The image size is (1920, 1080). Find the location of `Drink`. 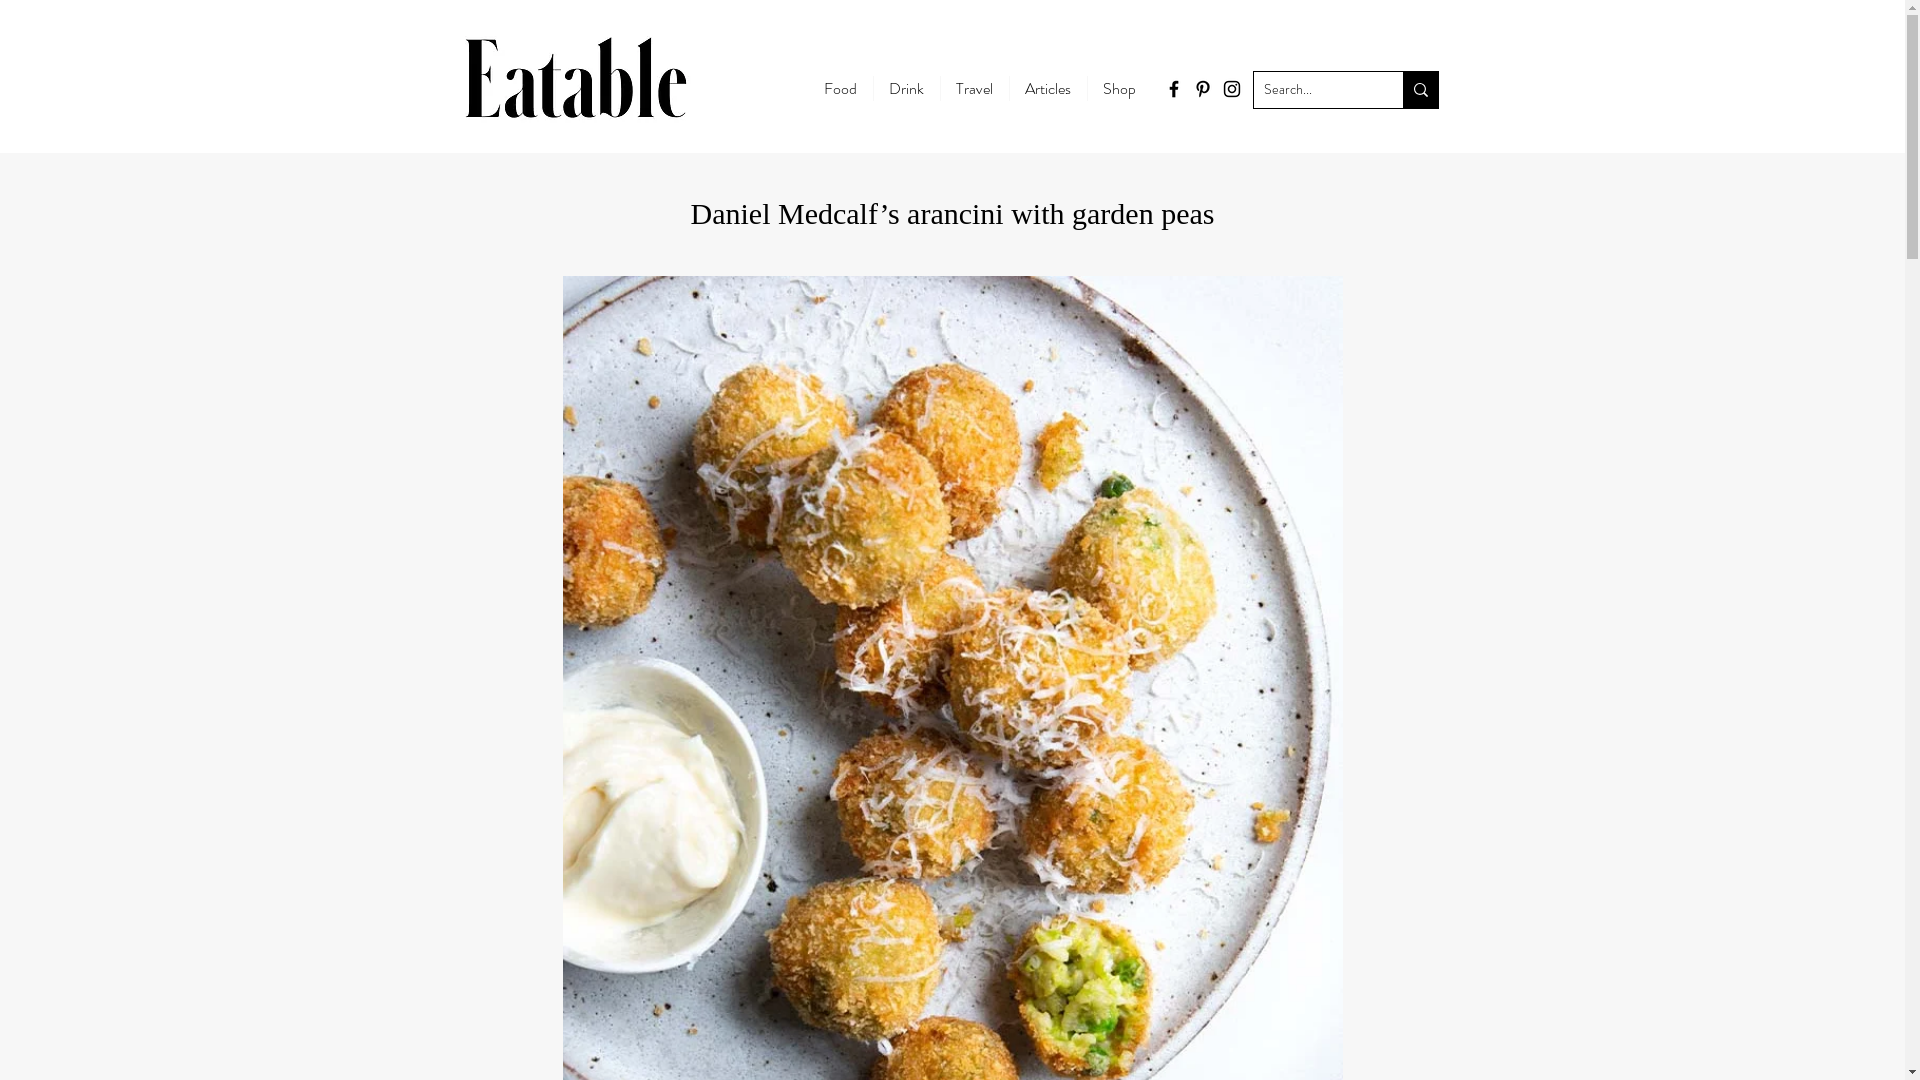

Drink is located at coordinates (906, 88).